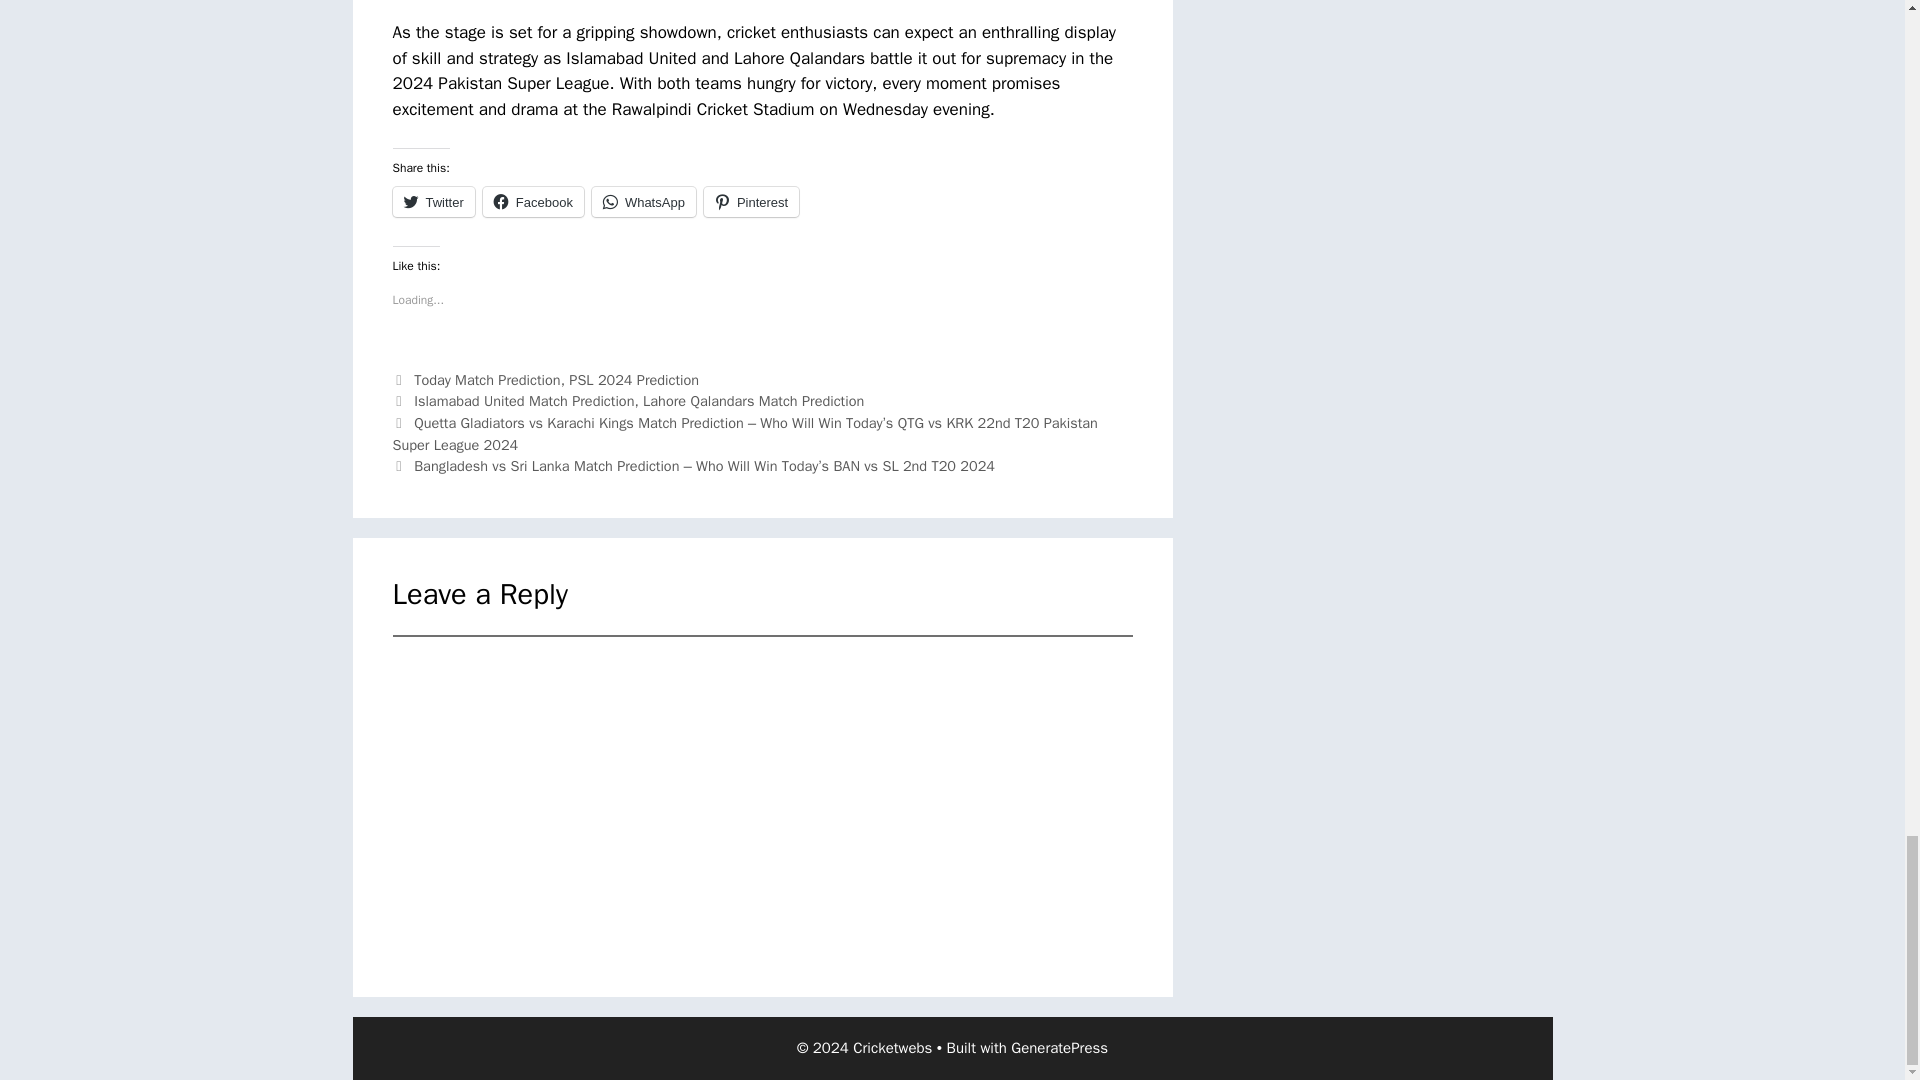  I want to click on Islamabad United Match Prediction, so click(524, 401).